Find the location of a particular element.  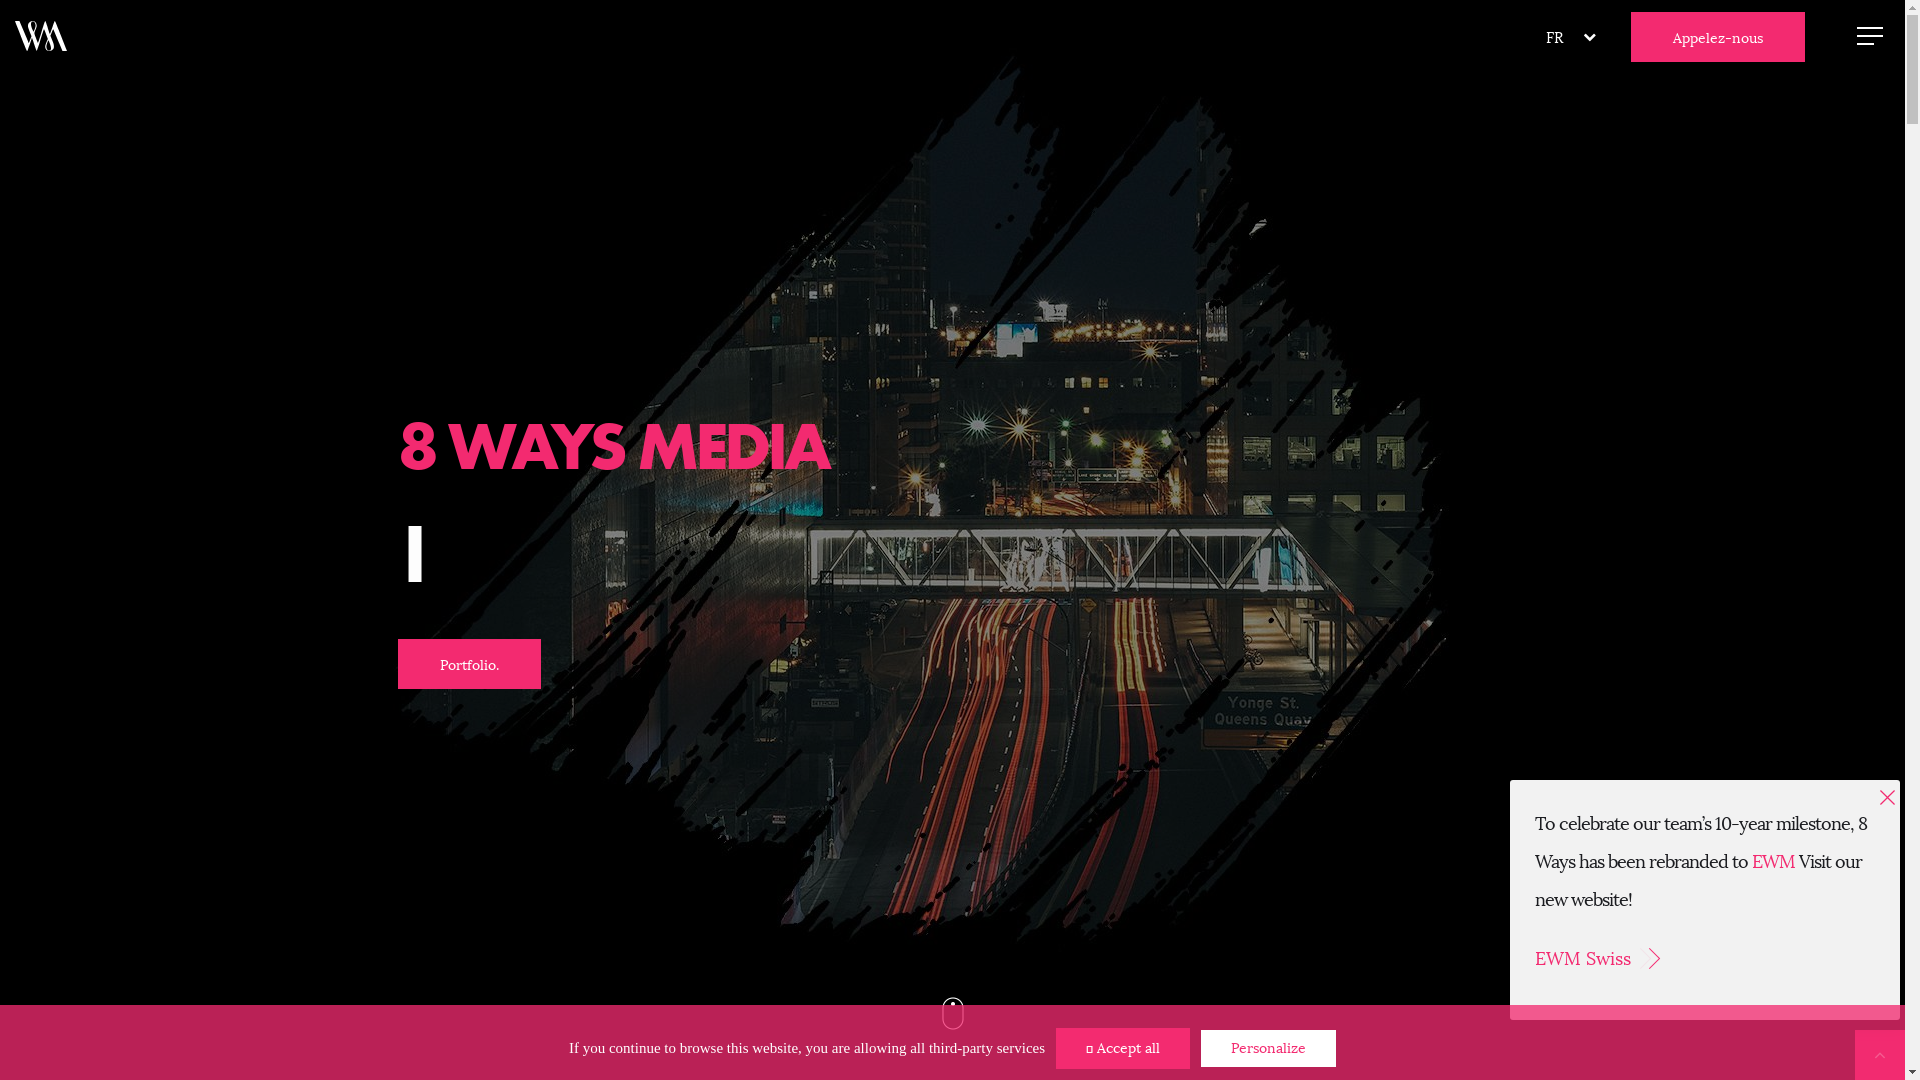

FR is located at coordinates (1554, 37).